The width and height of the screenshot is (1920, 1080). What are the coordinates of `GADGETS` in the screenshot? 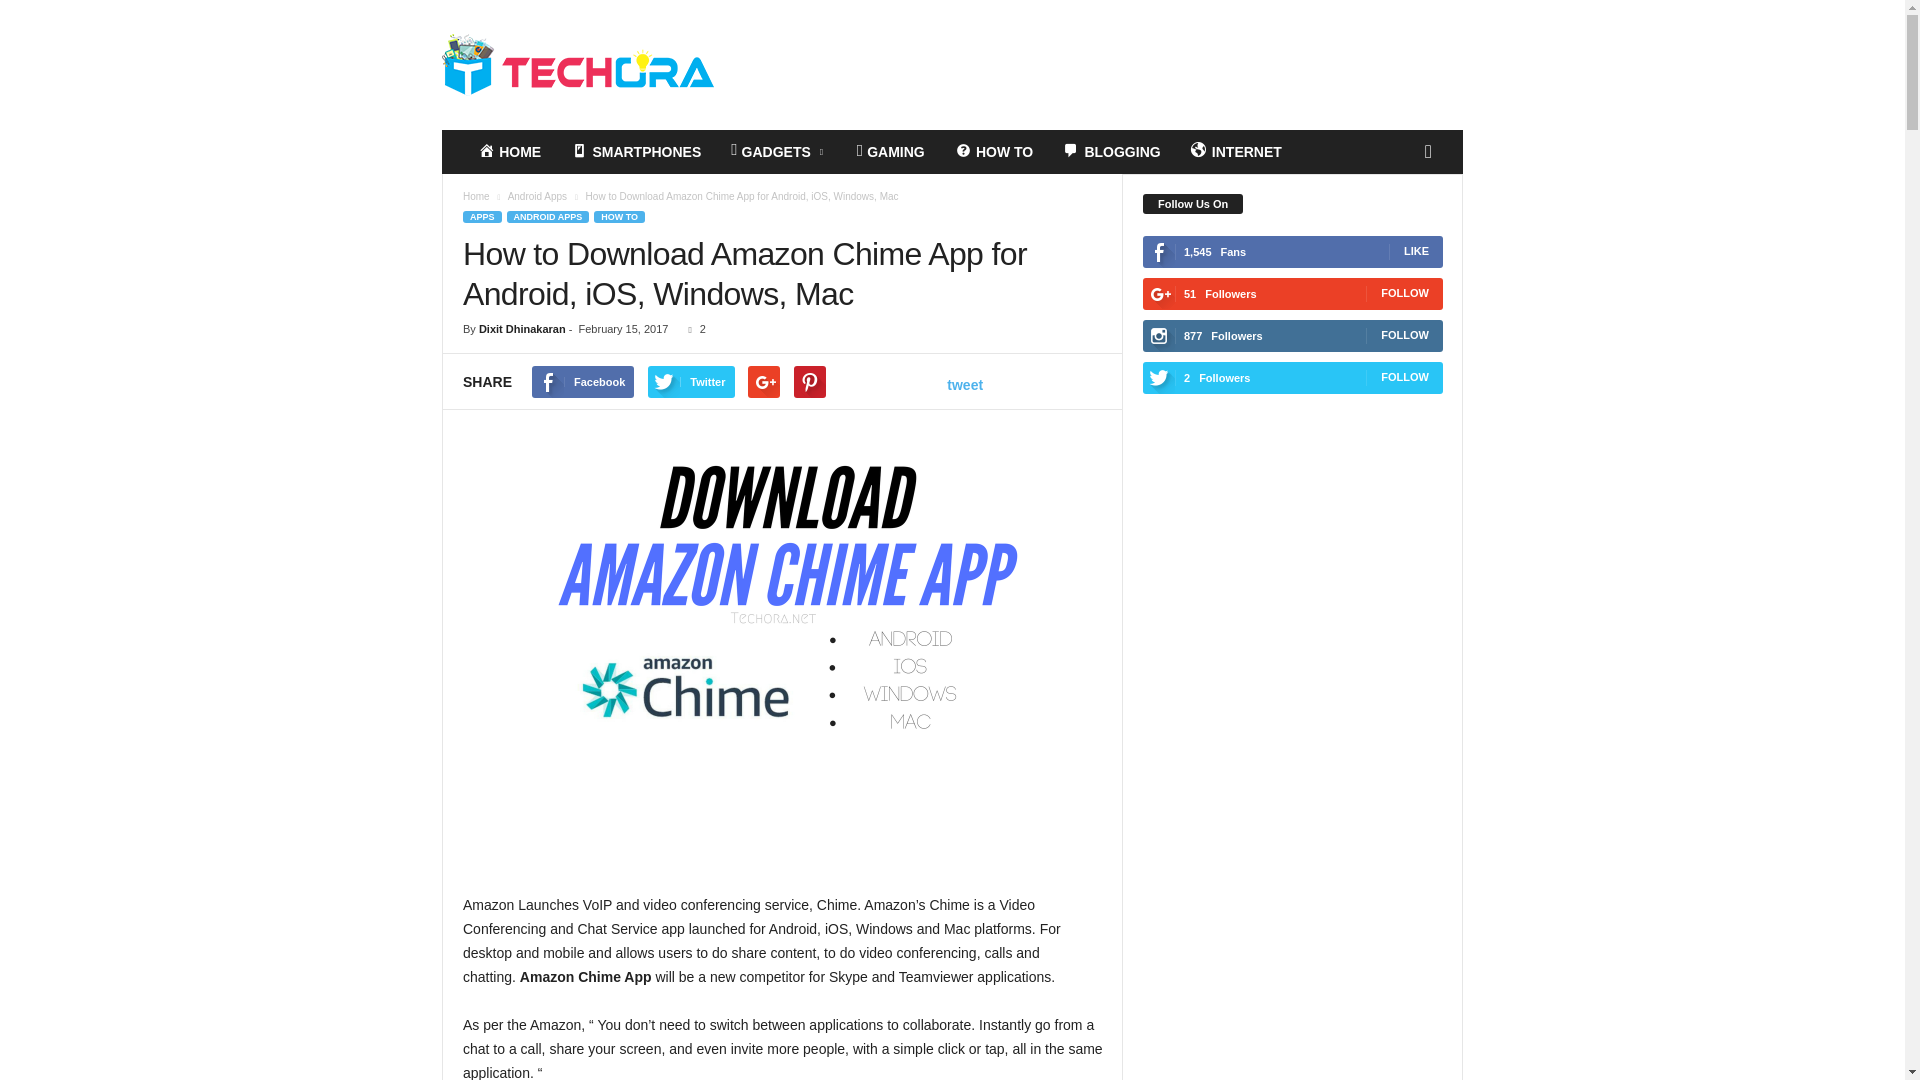 It's located at (779, 151).